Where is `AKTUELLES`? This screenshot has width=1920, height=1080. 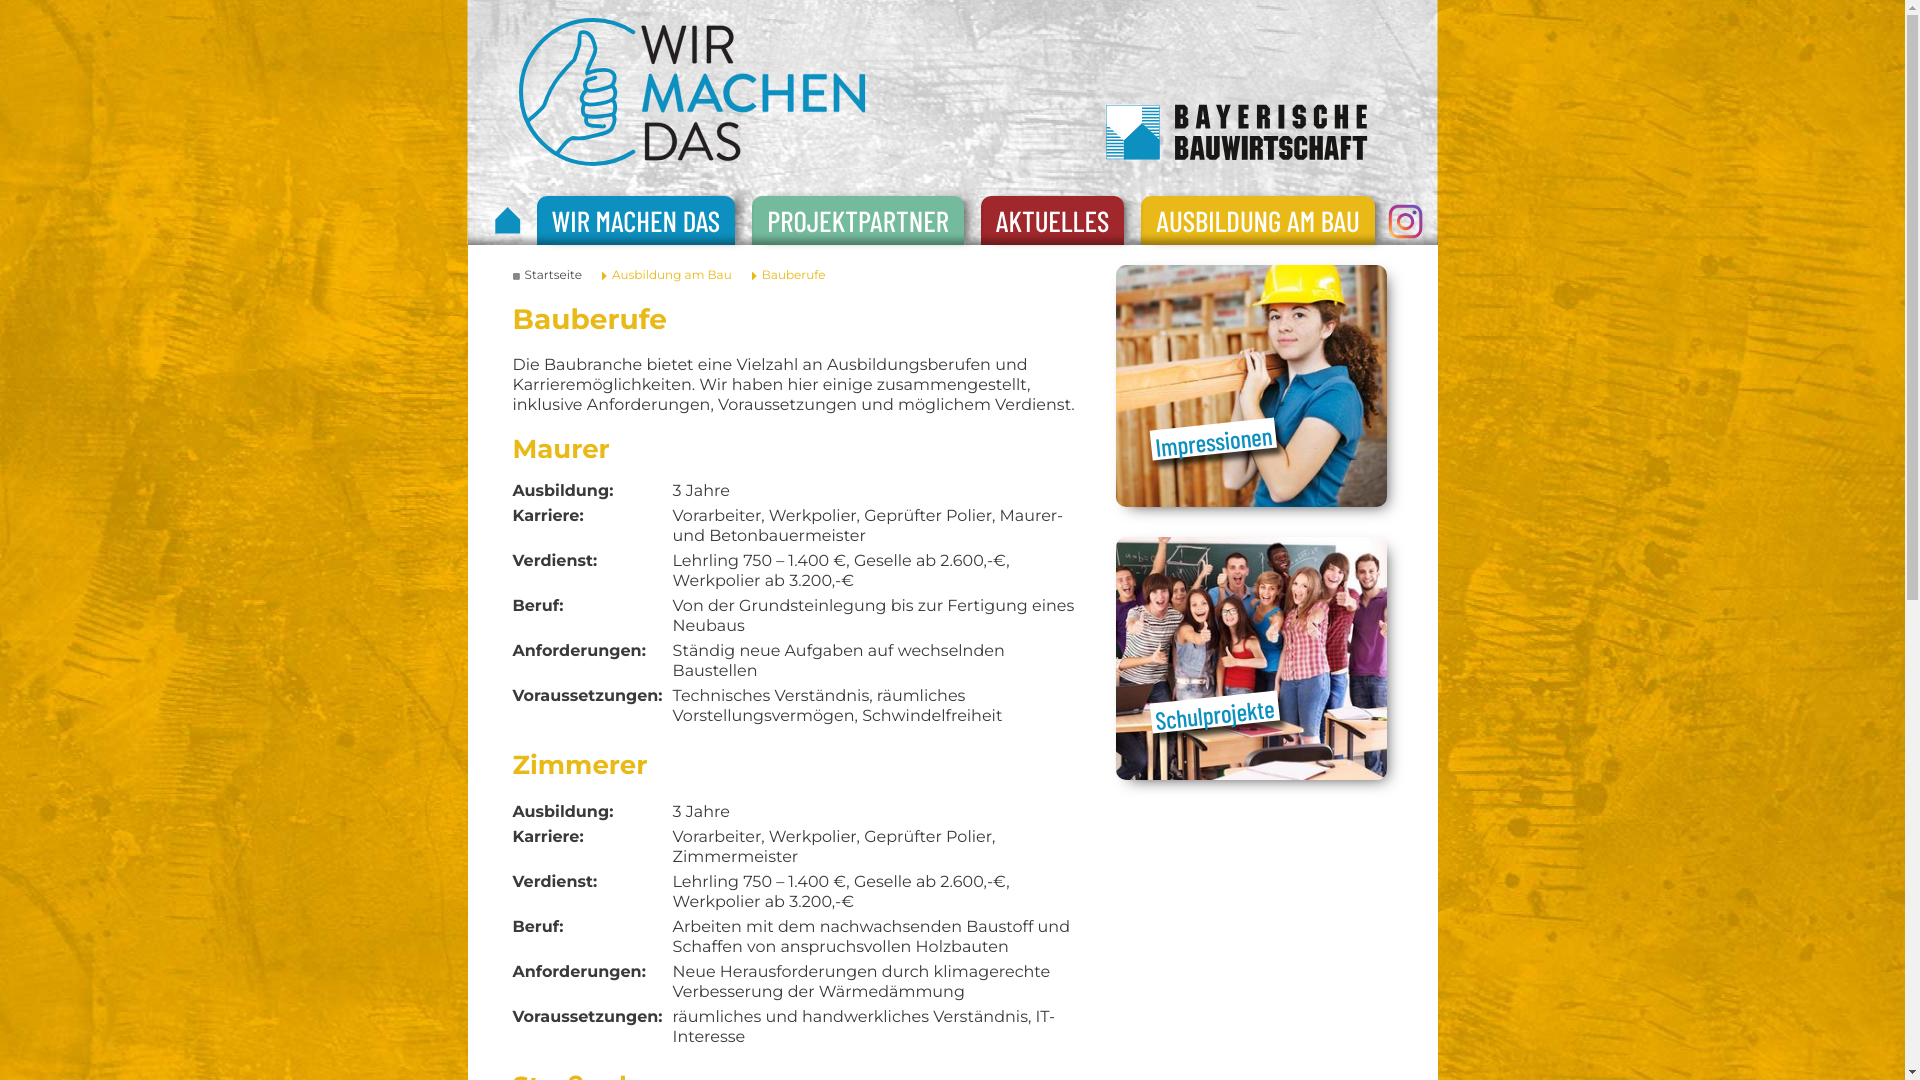 AKTUELLES is located at coordinates (1052, 220).